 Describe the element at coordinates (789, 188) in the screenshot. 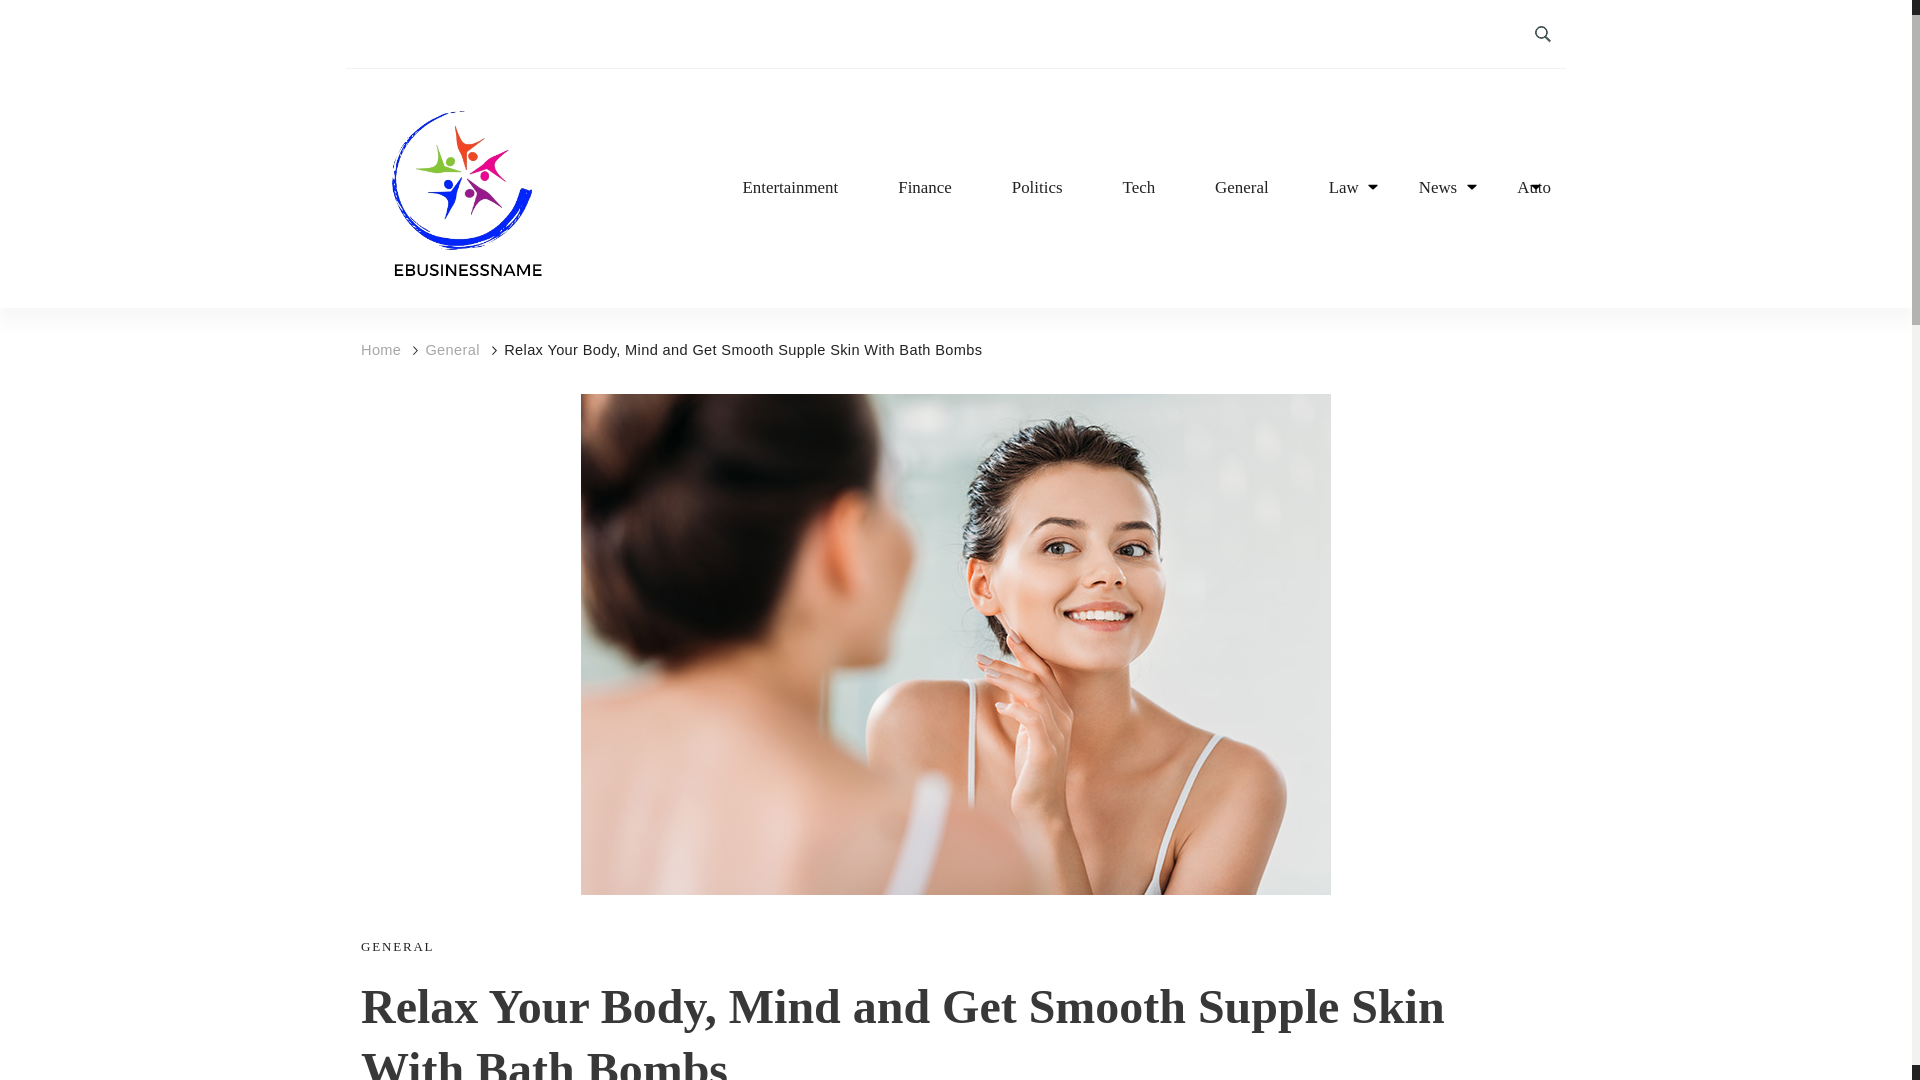

I see `Entertainment` at that location.